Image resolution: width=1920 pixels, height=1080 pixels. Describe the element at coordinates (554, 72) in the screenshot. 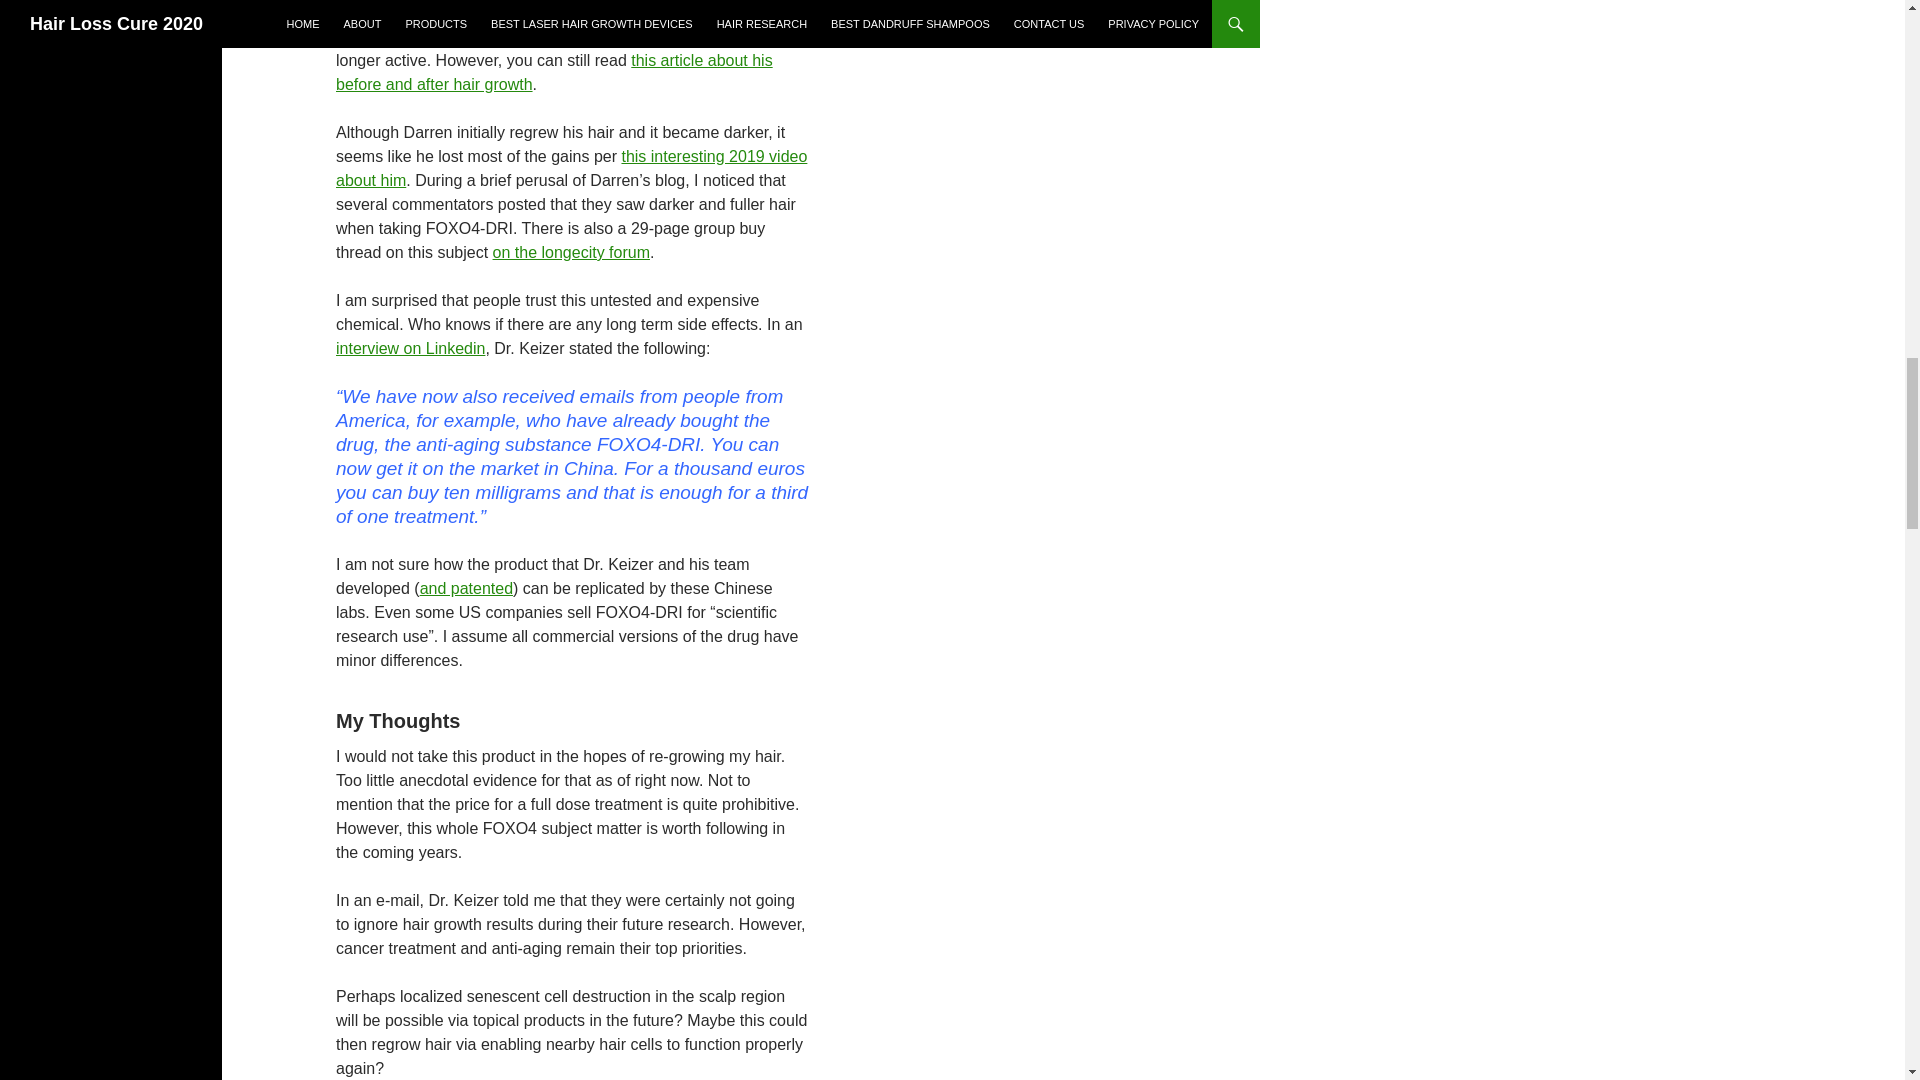

I see `this article about his before and after hair growth` at that location.